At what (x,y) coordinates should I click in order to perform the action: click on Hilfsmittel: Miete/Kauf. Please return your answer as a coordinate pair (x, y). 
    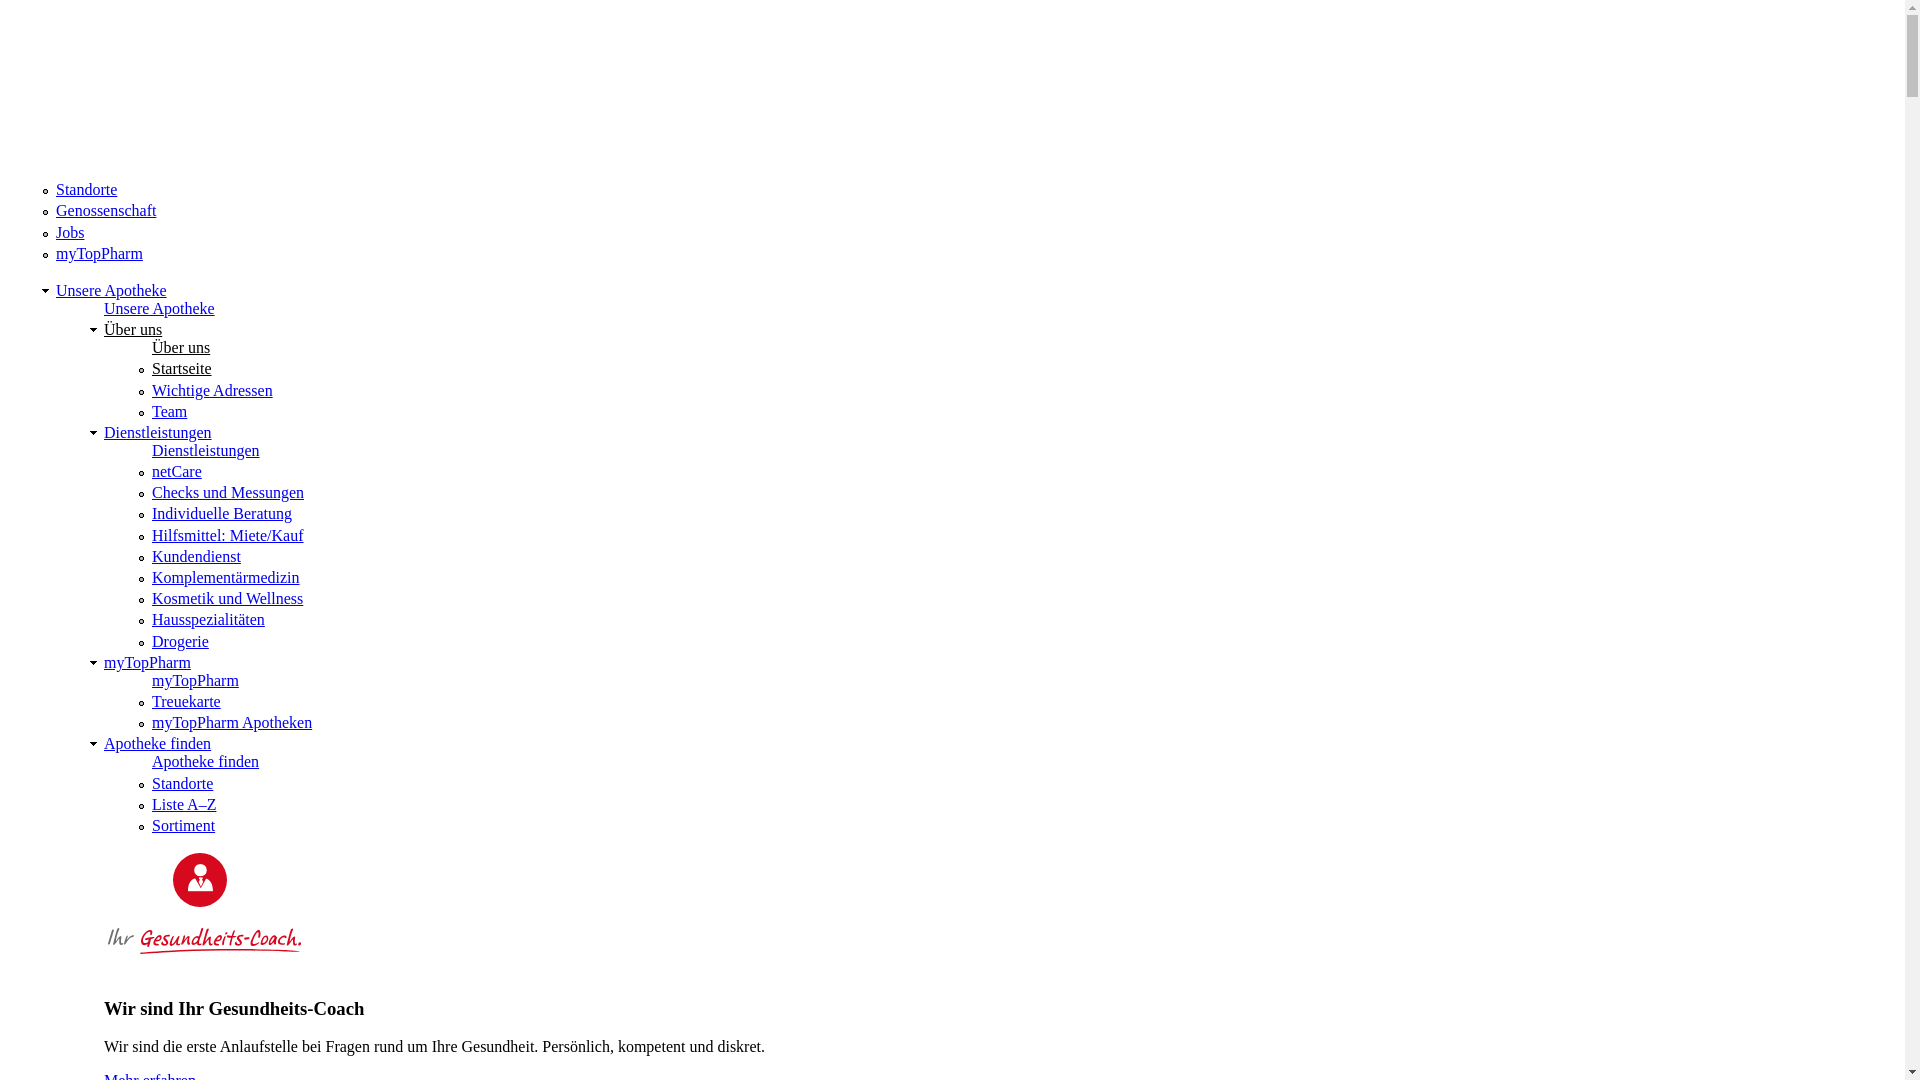
    Looking at the image, I should click on (228, 536).